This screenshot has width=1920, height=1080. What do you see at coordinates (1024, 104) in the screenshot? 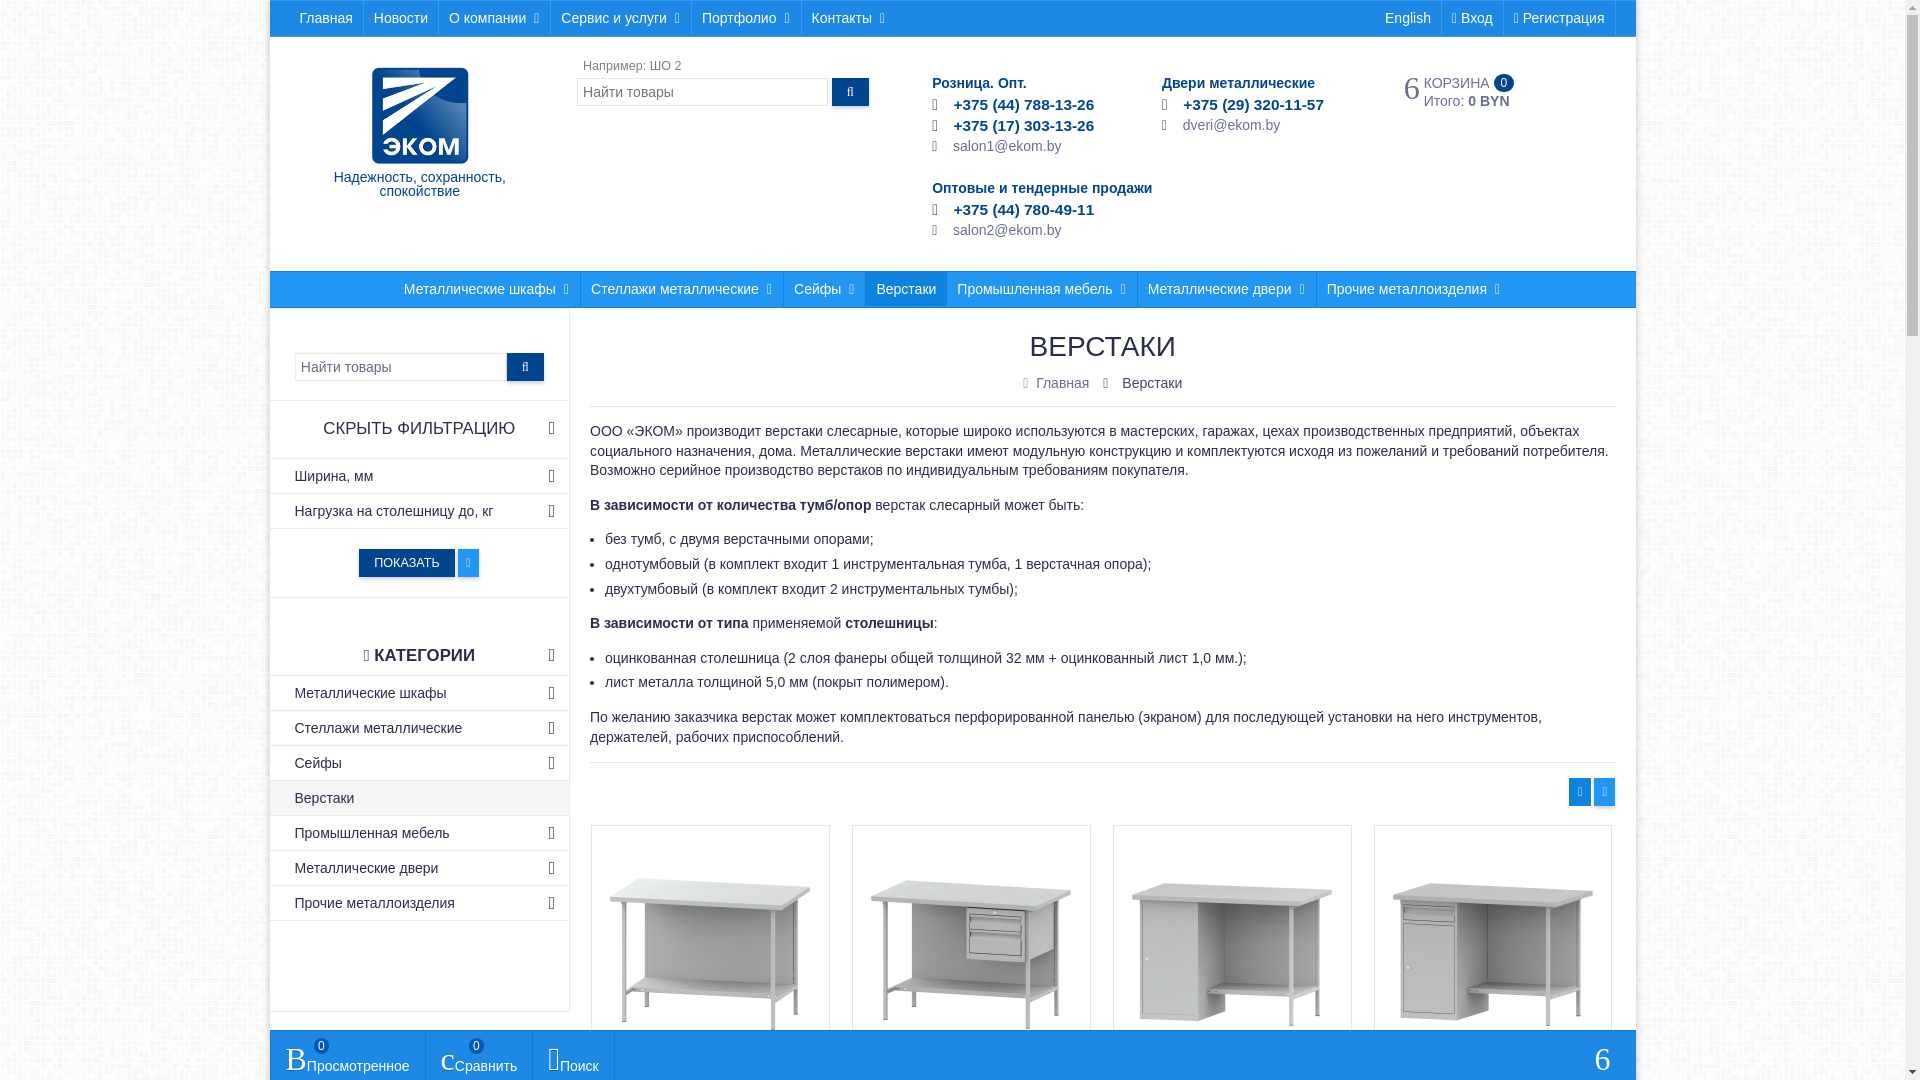
I see `+375 (44) 788-13-26` at bounding box center [1024, 104].